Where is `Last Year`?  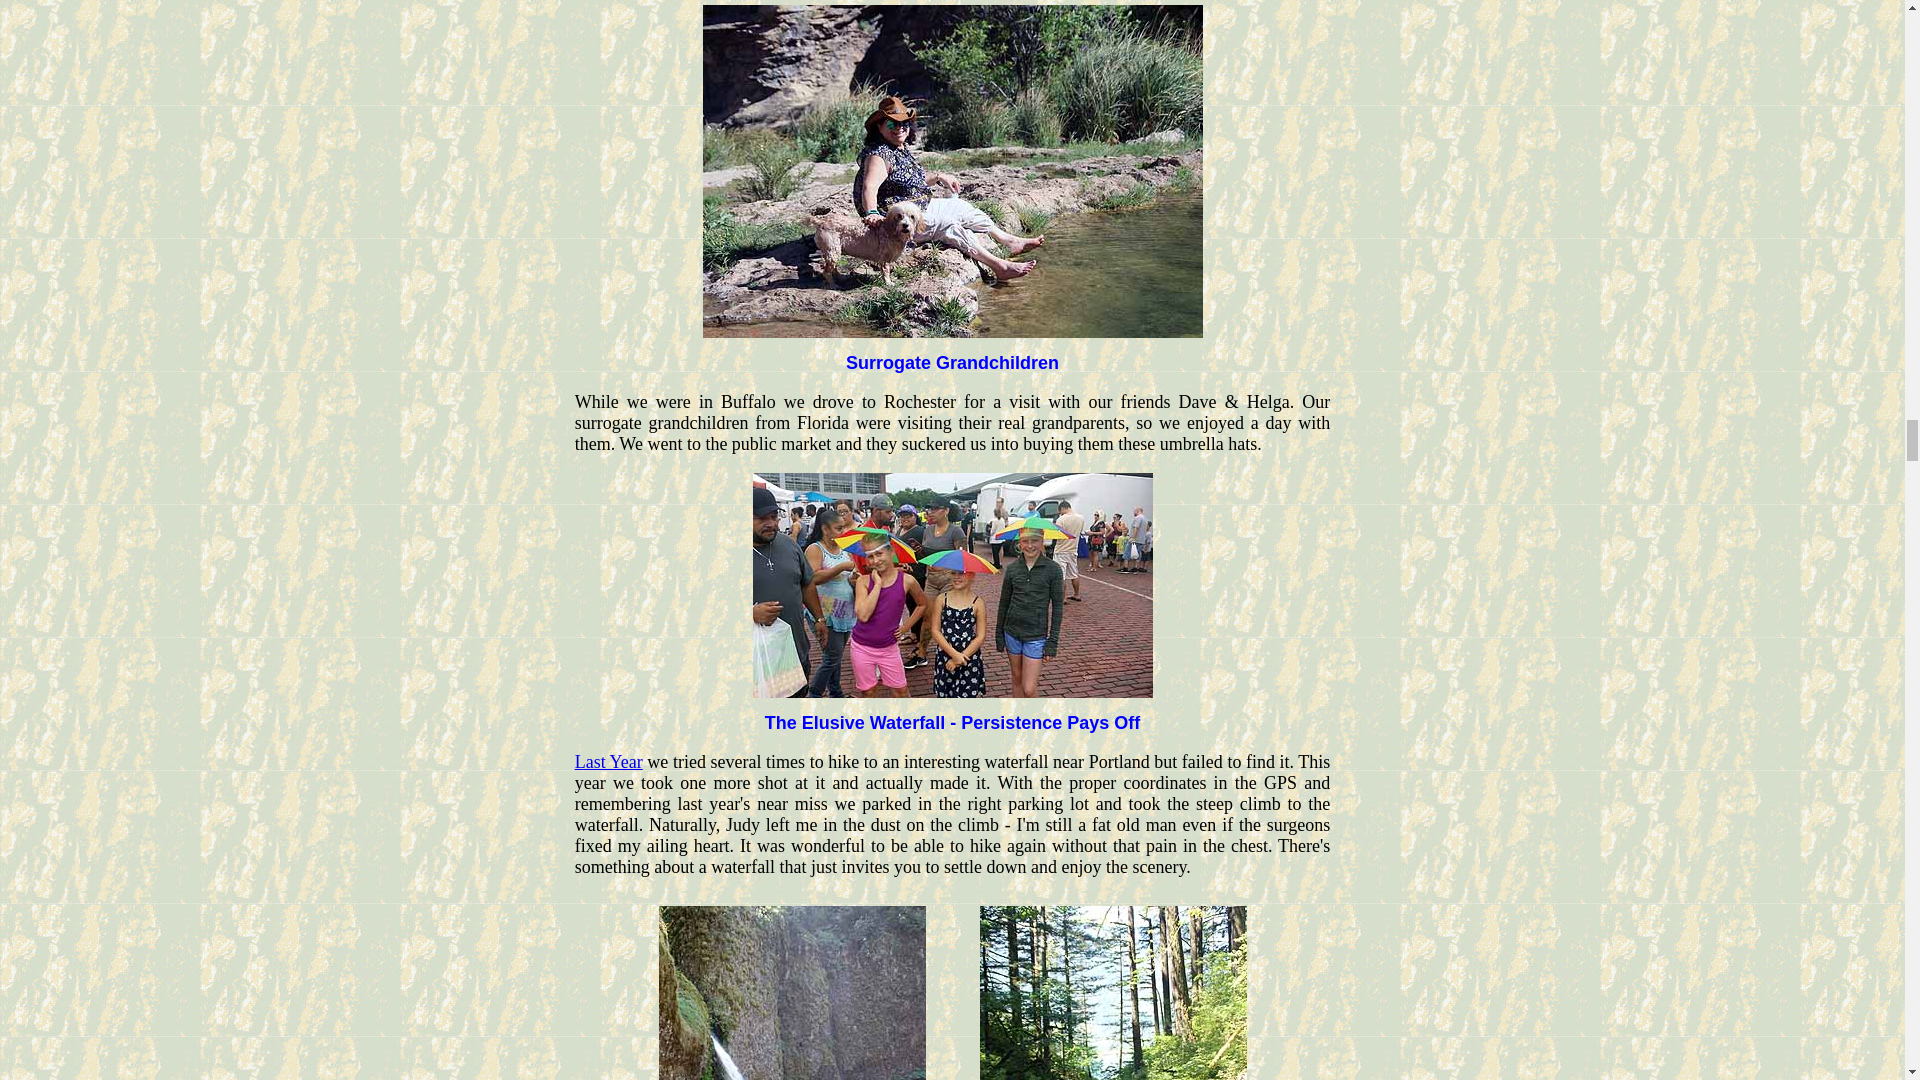 Last Year is located at coordinates (608, 762).